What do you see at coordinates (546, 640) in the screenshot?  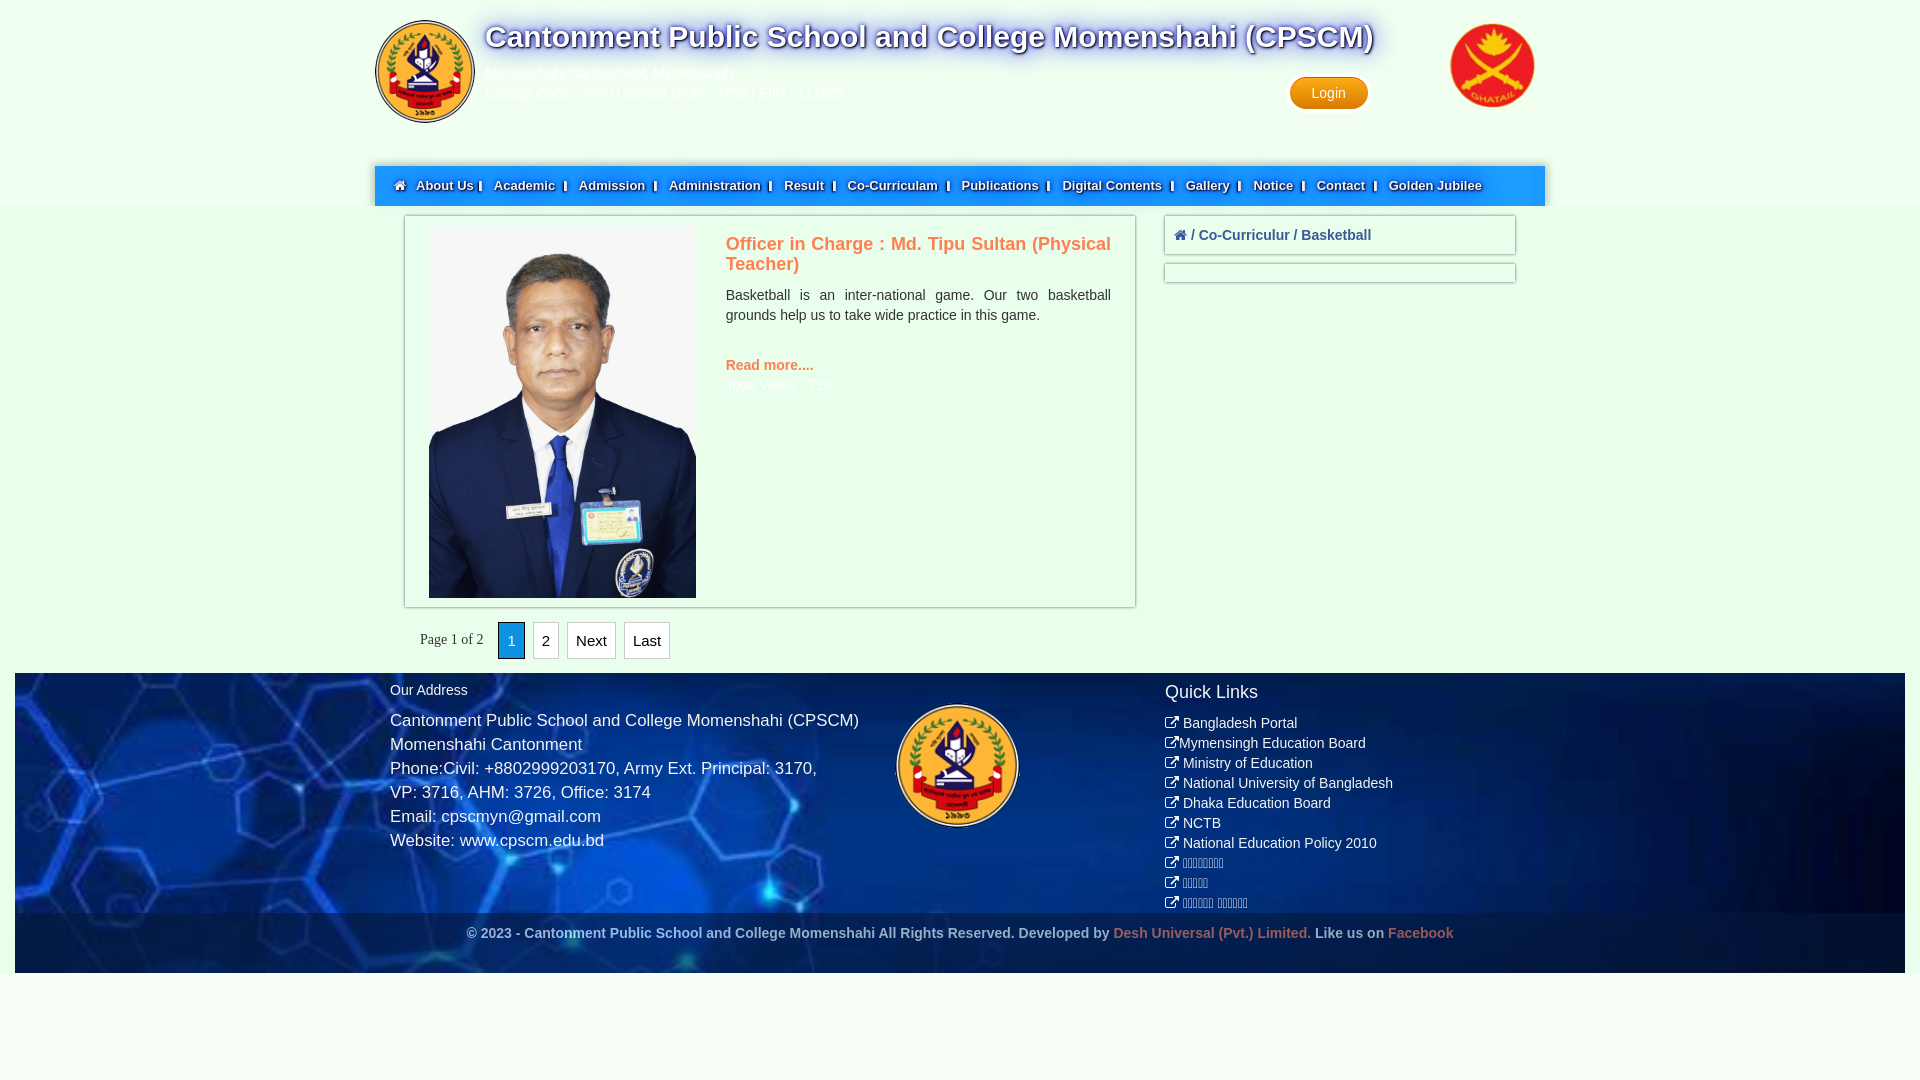 I see `2` at bounding box center [546, 640].